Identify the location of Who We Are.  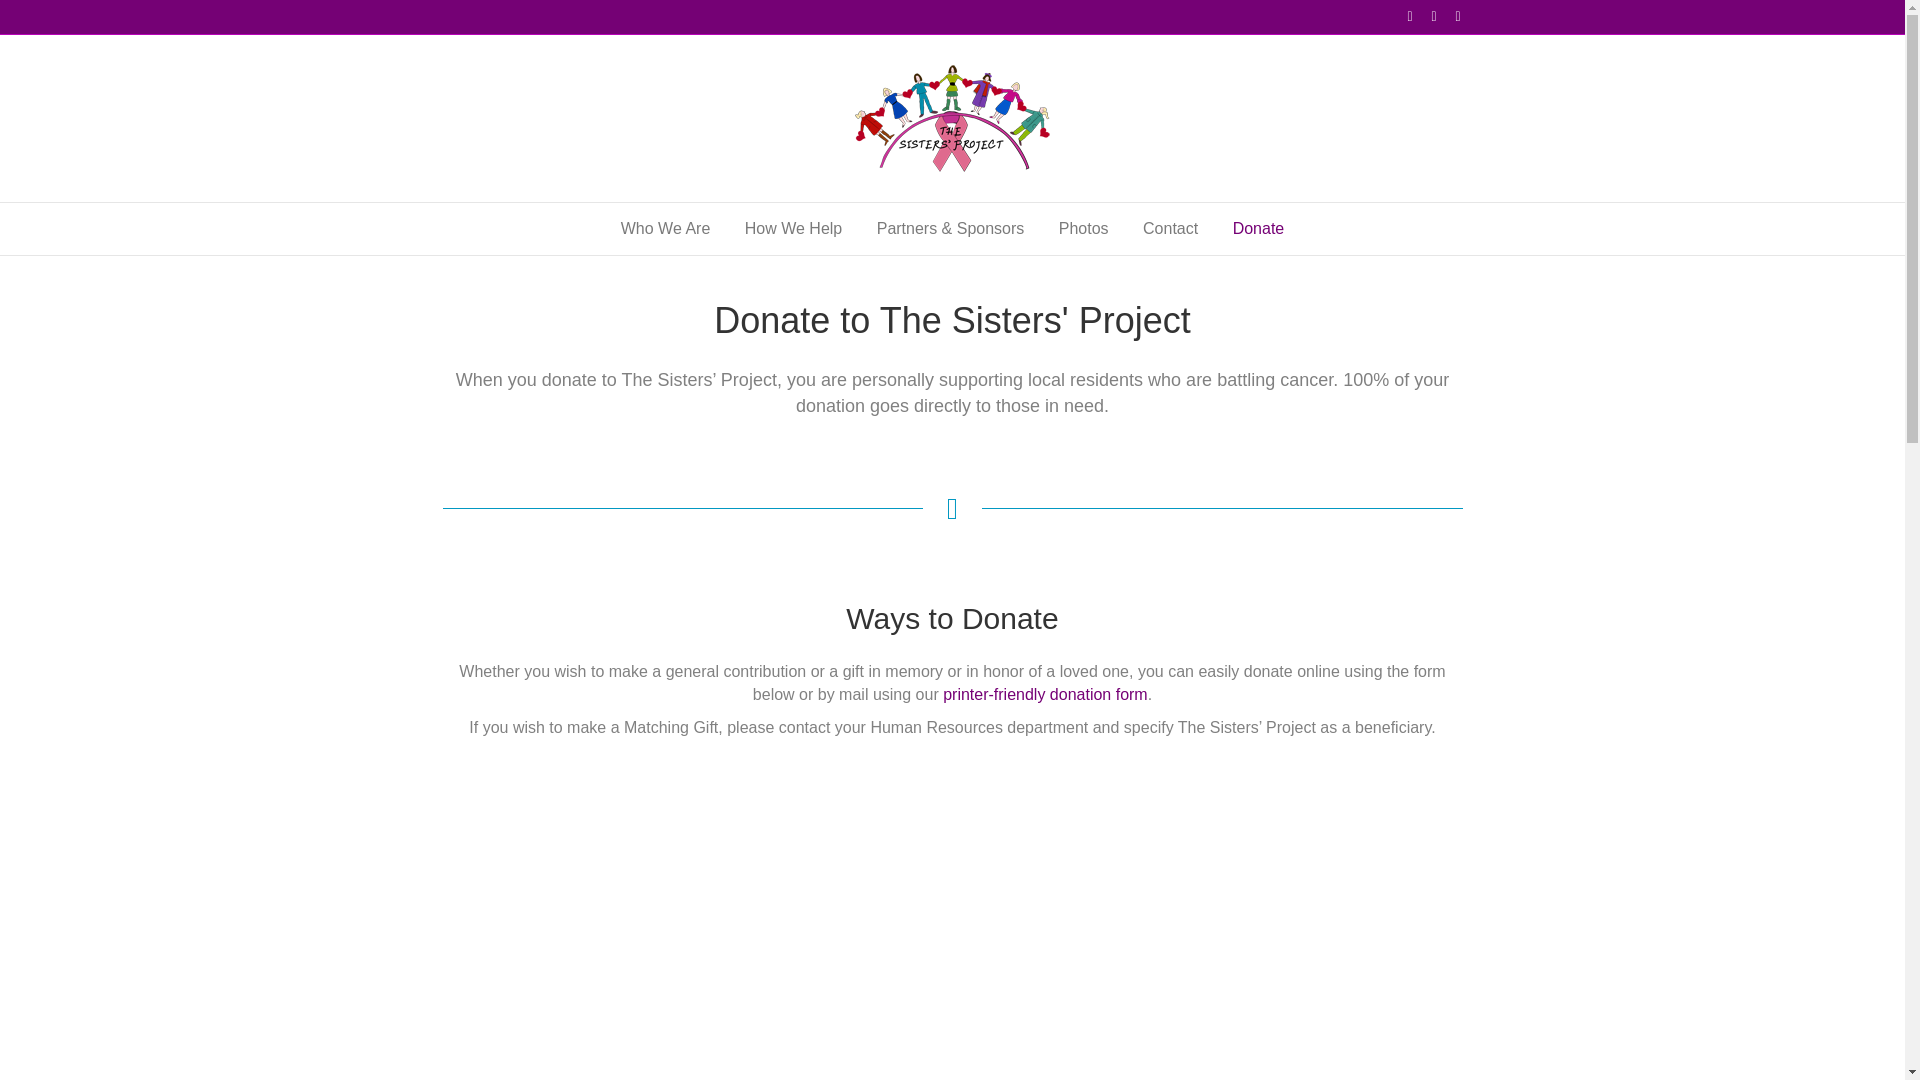
(666, 228).